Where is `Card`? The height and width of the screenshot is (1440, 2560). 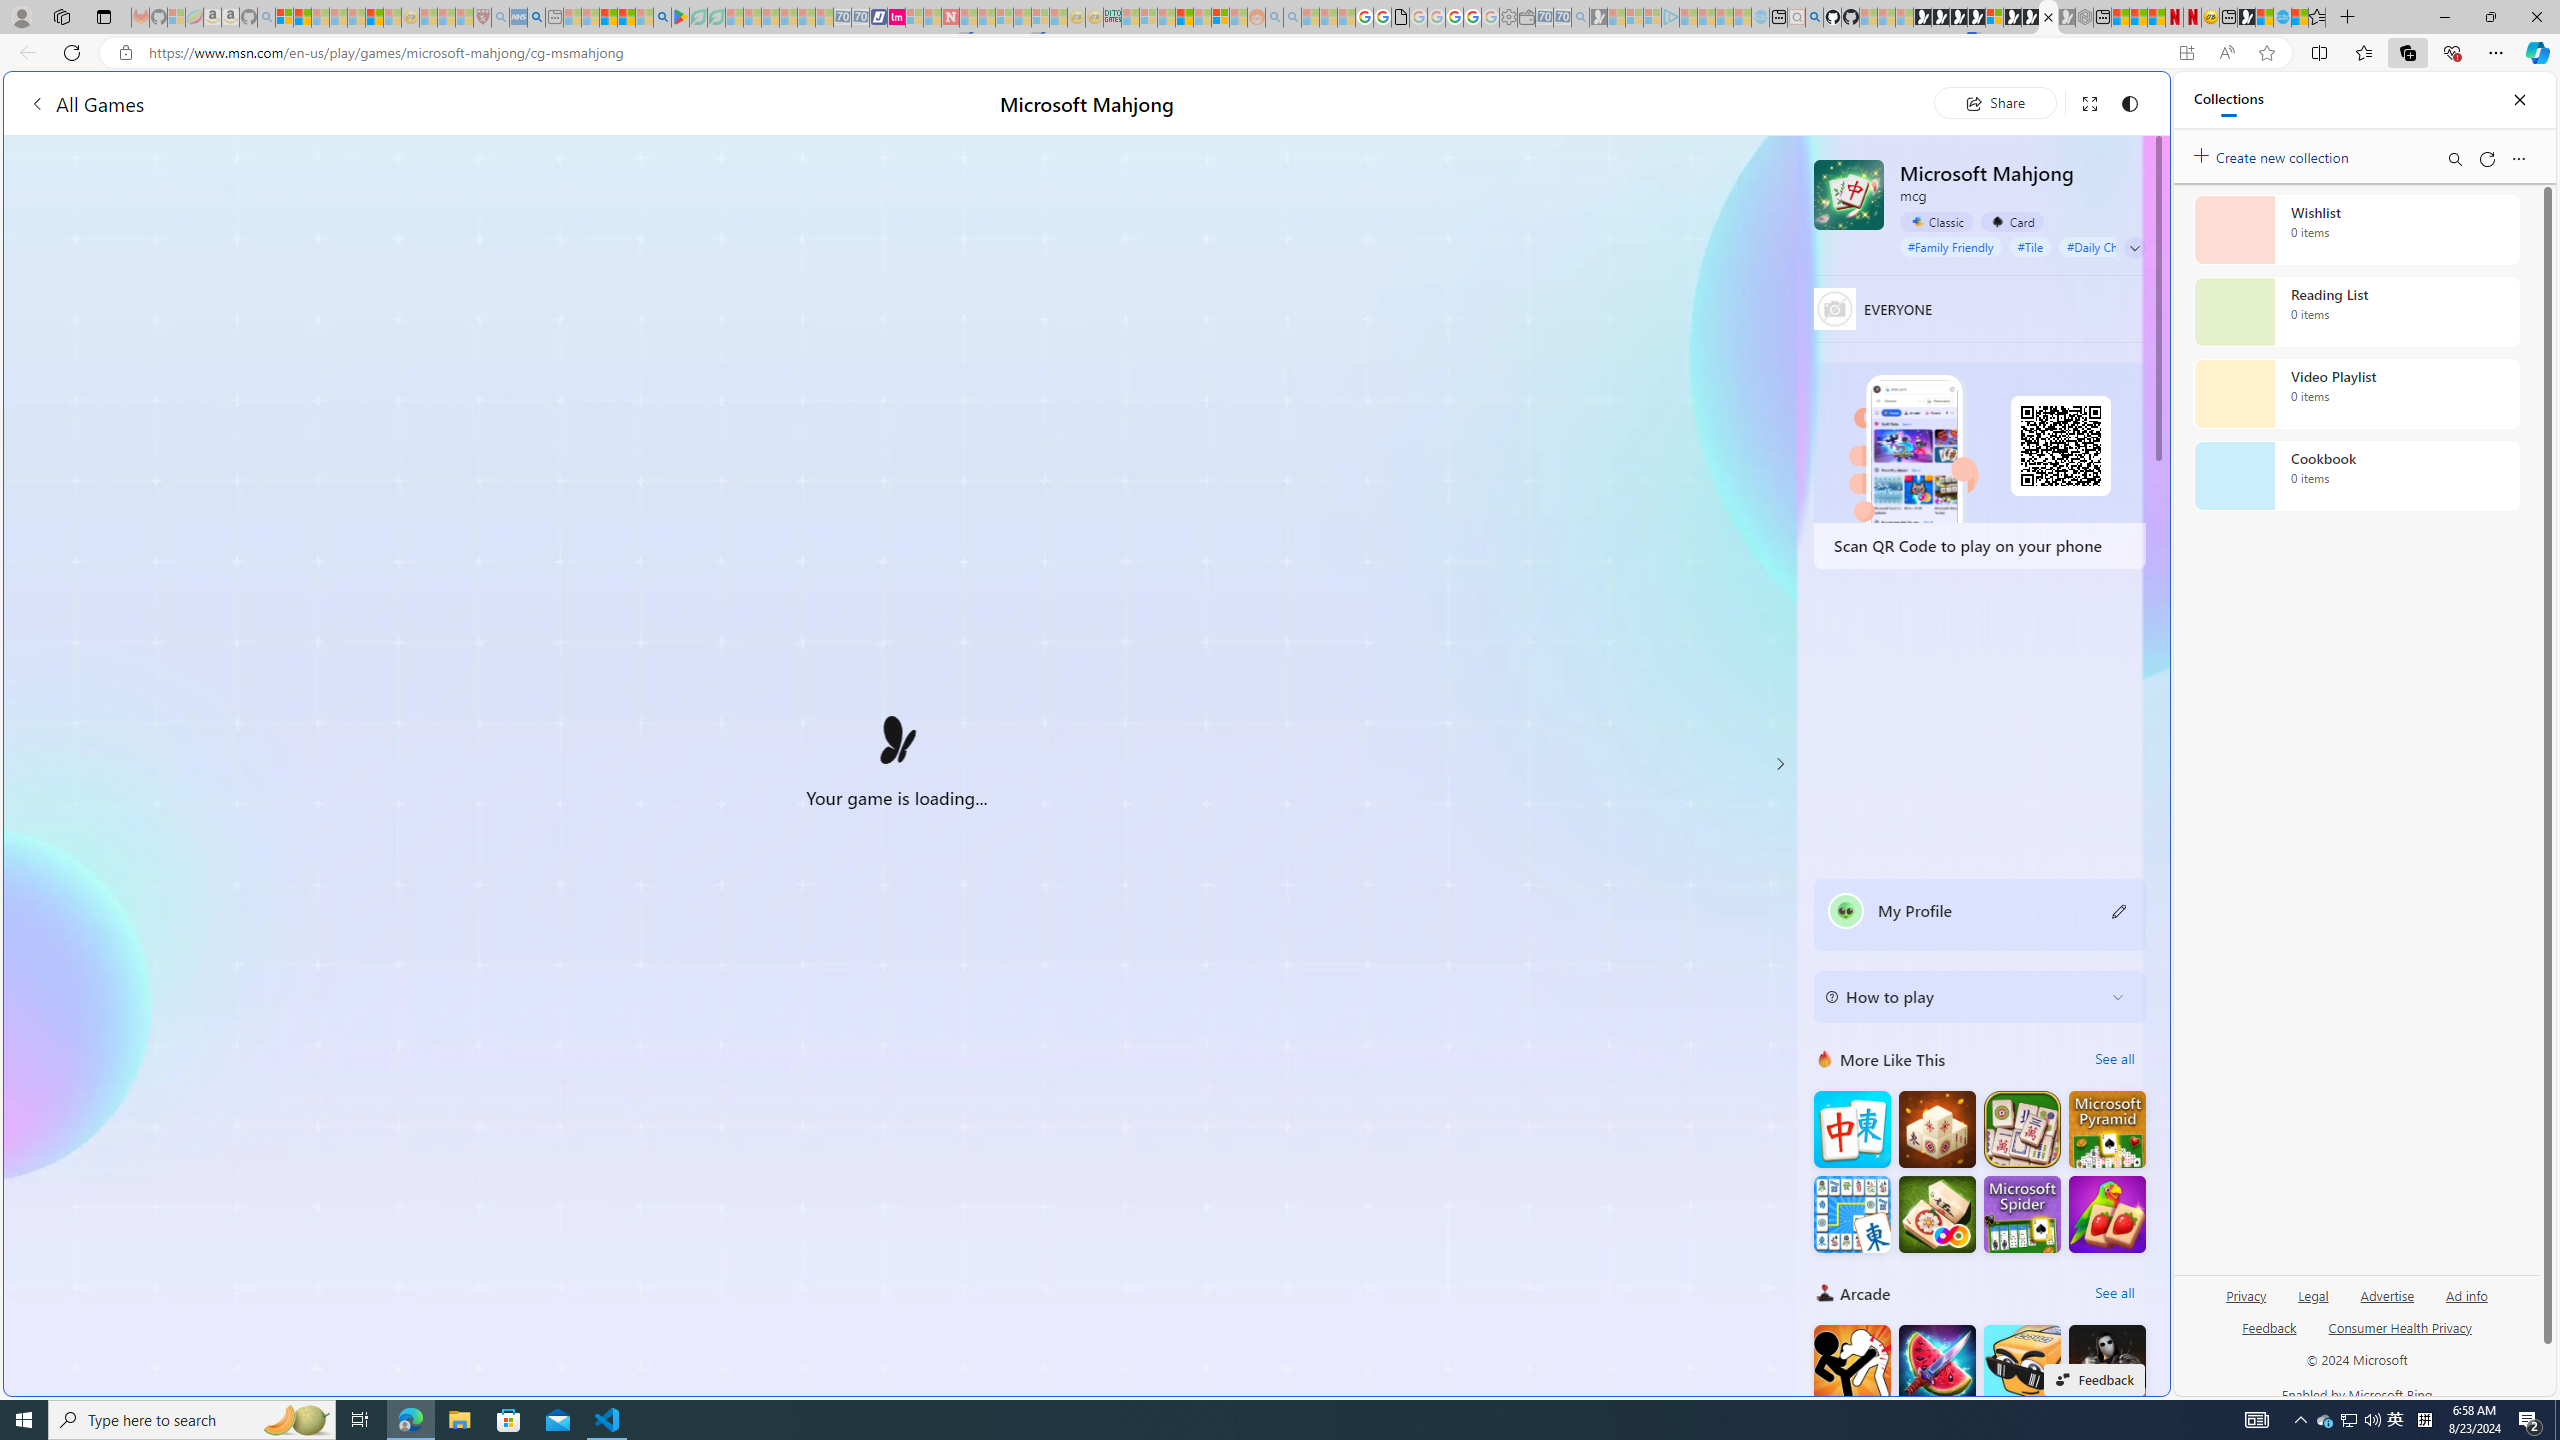 Card is located at coordinates (2012, 221).